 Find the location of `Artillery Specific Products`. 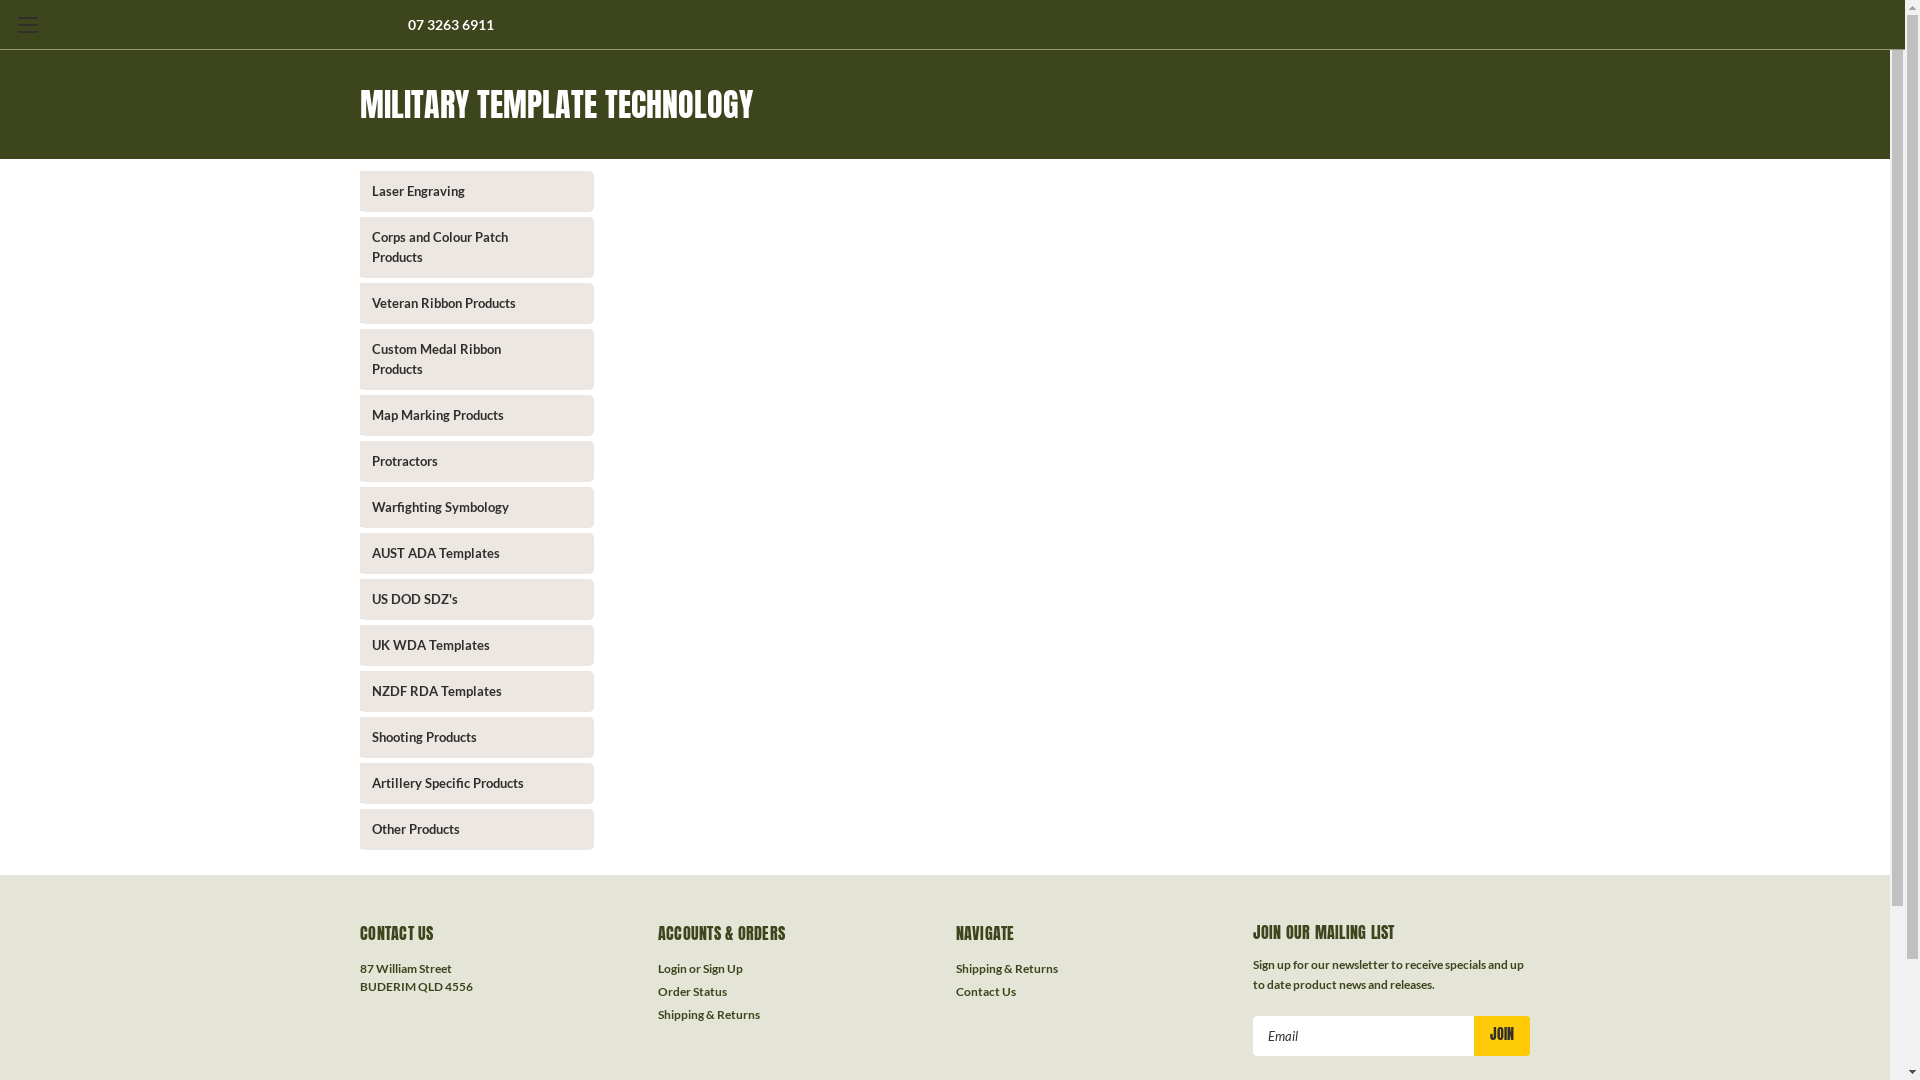

Artillery Specific Products is located at coordinates (460, 783).